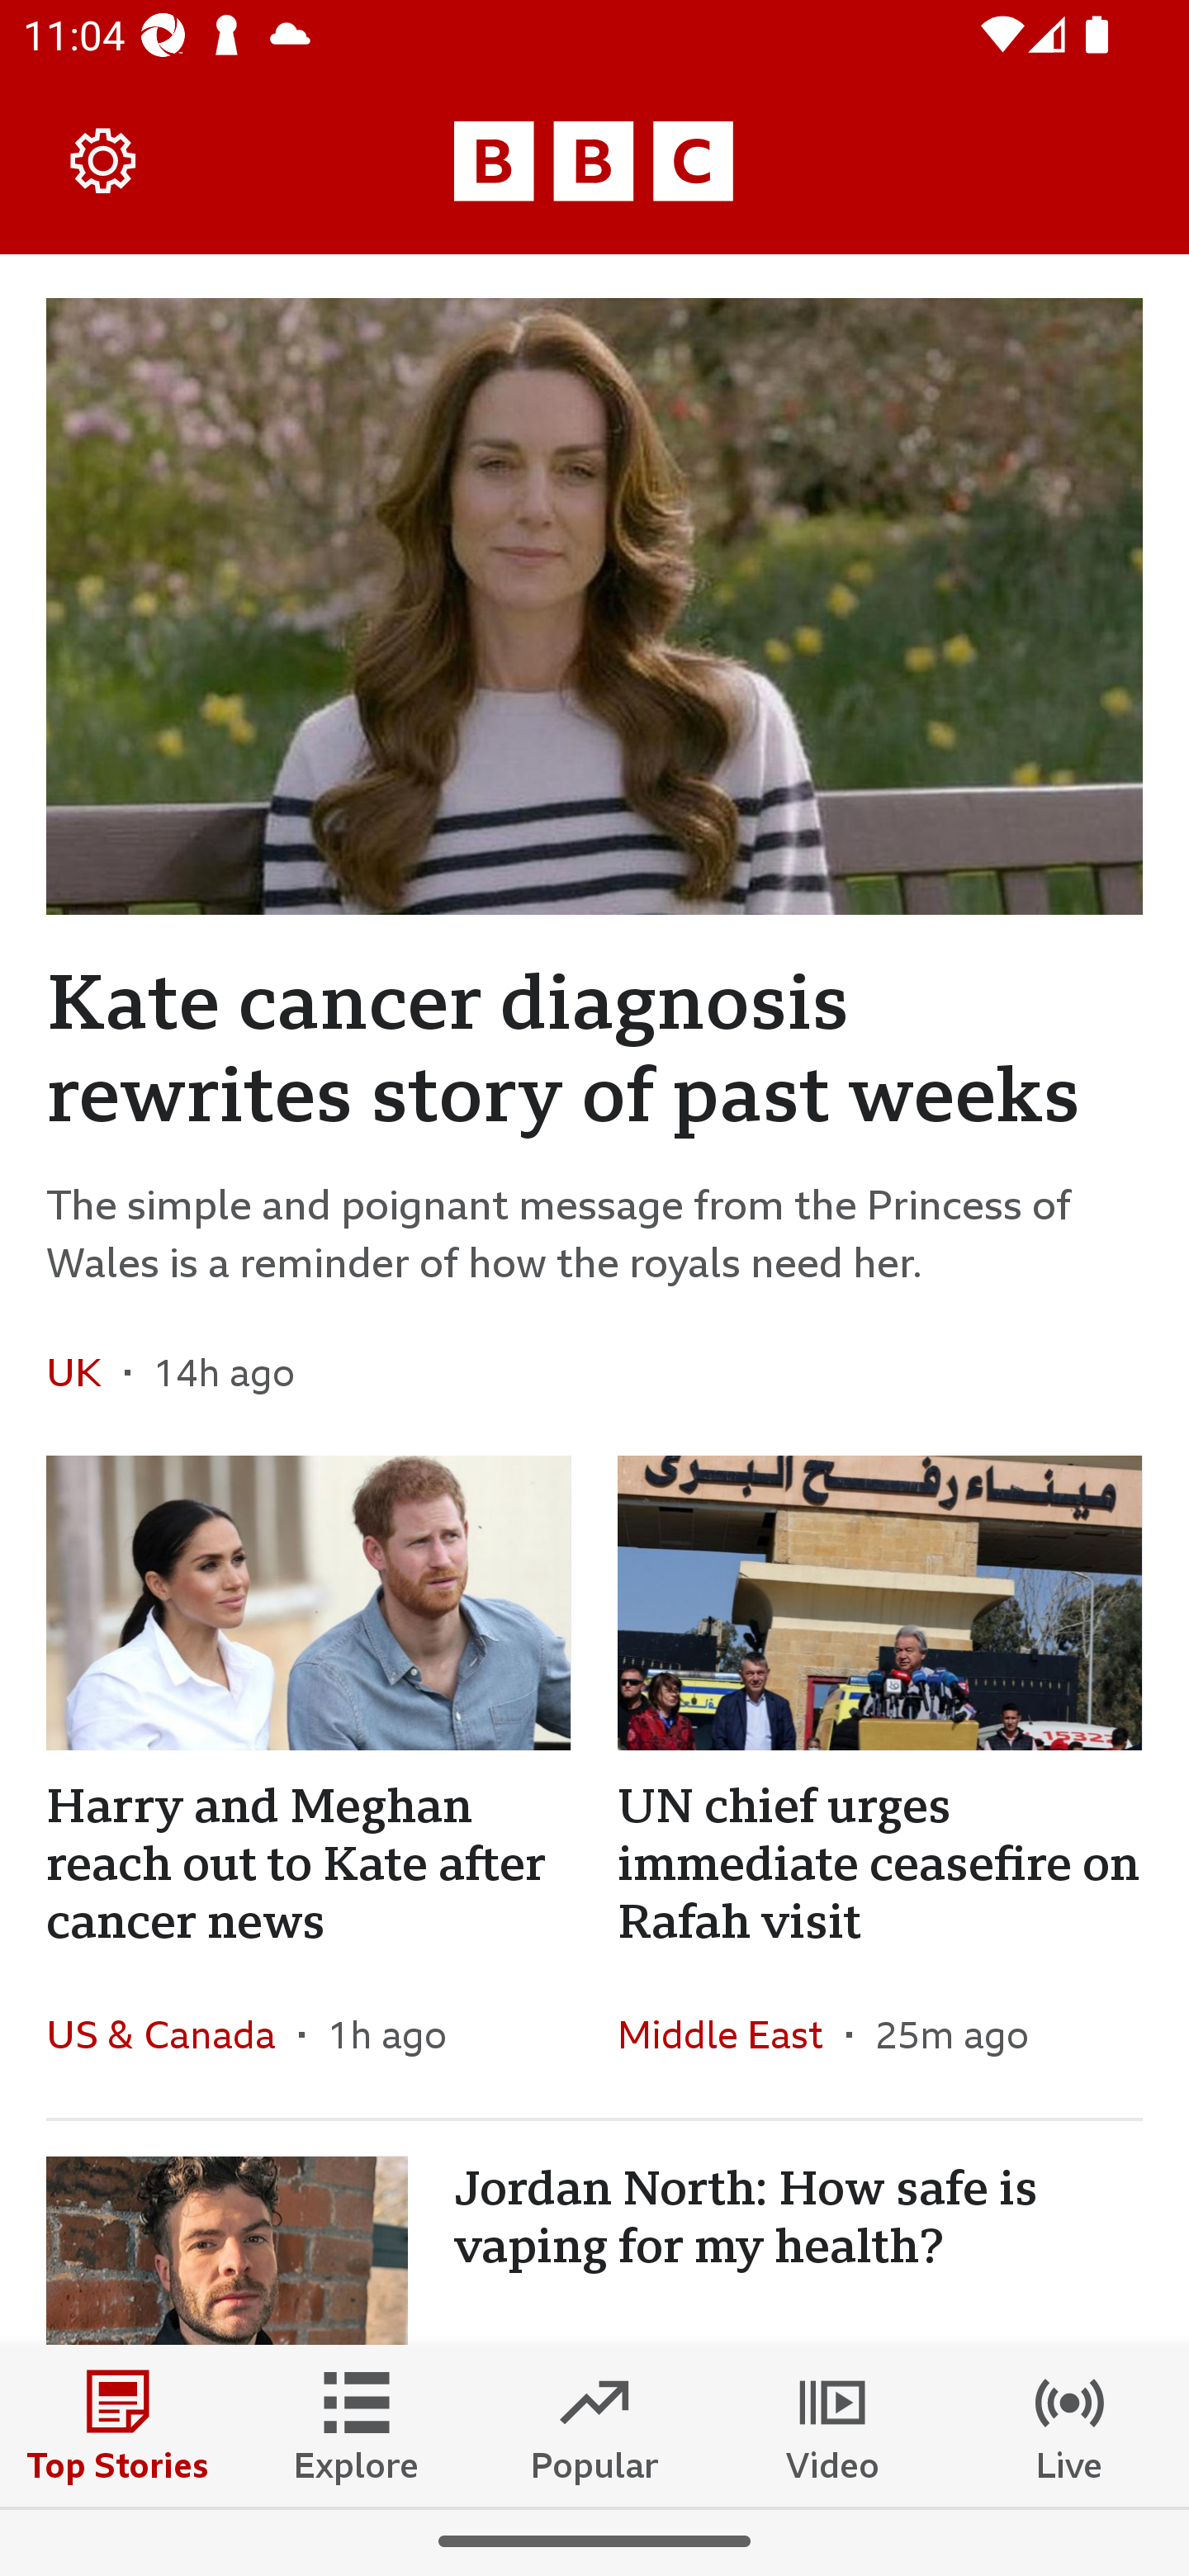 Image resolution: width=1189 pixels, height=2576 pixels. What do you see at coordinates (357, 2425) in the screenshot?
I see `Explore` at bounding box center [357, 2425].